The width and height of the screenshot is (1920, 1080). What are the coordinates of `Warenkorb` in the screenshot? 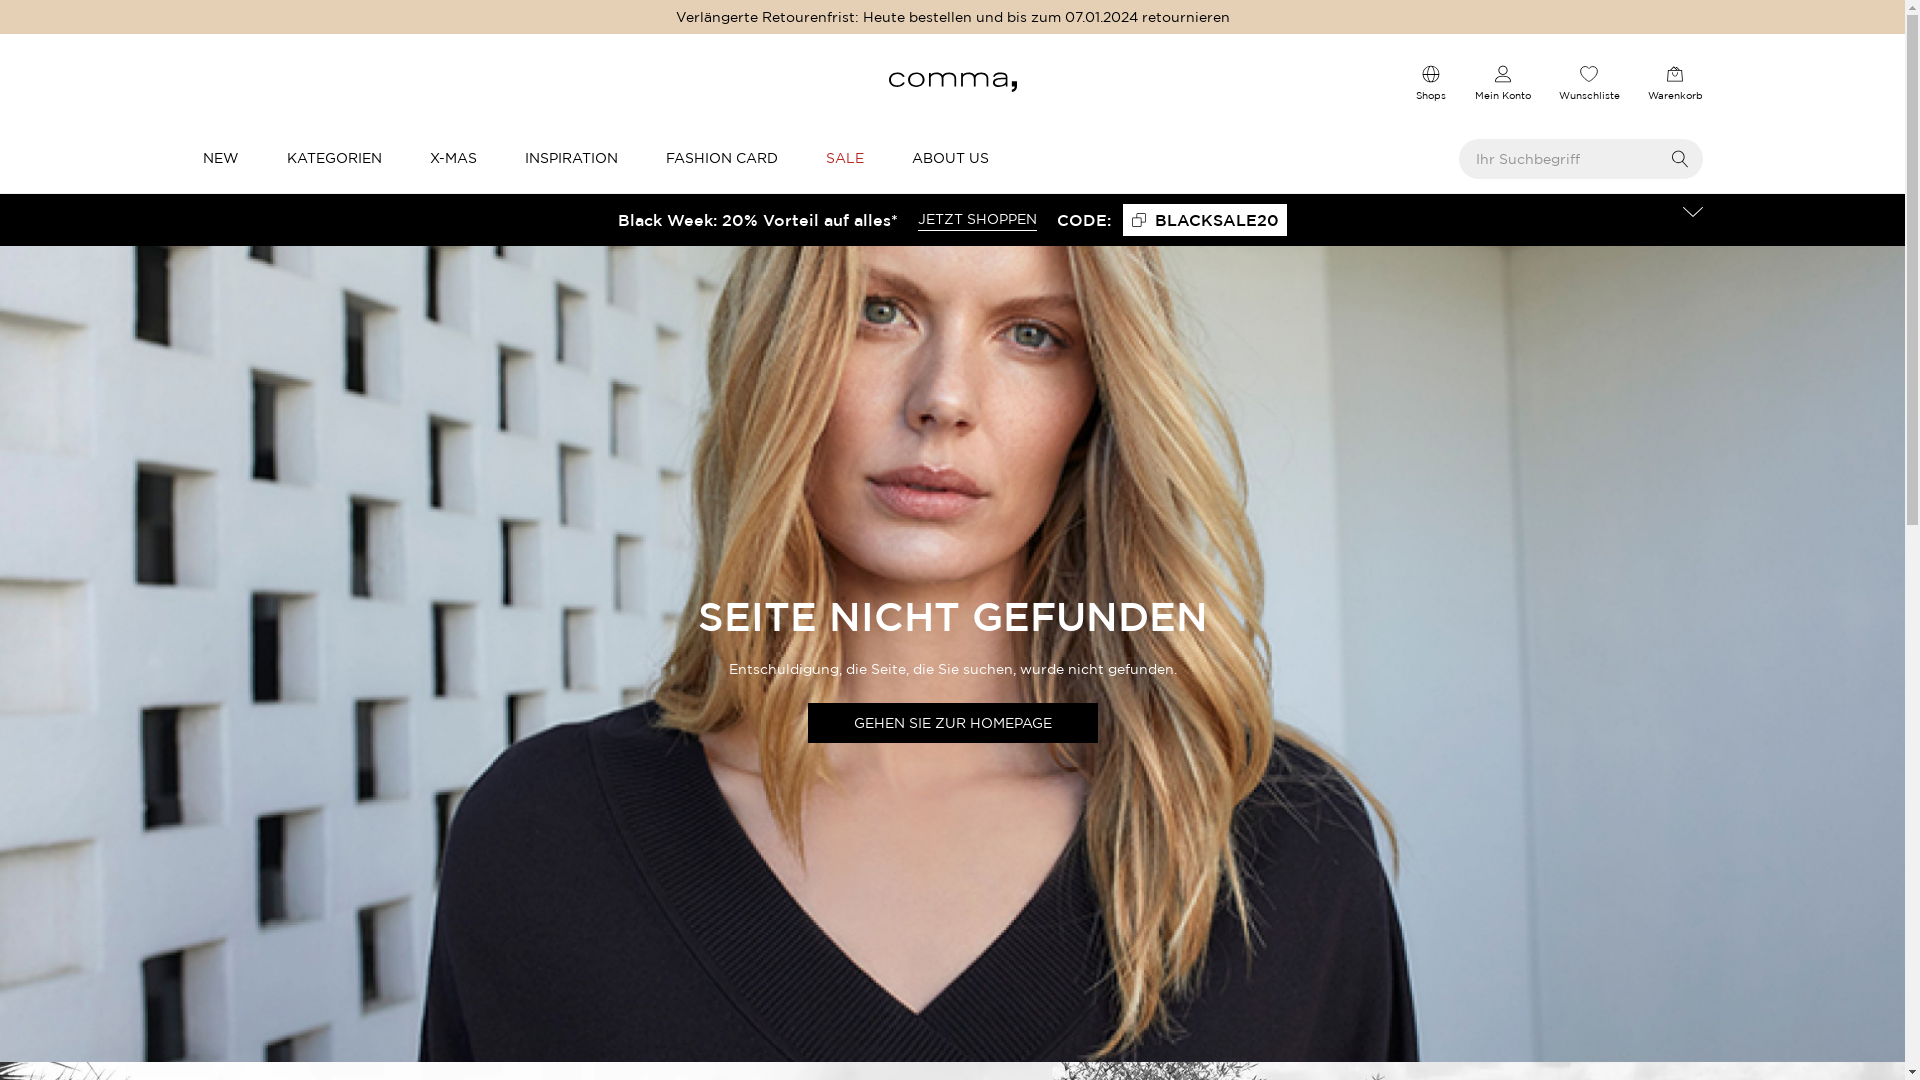 It's located at (1676, 80).